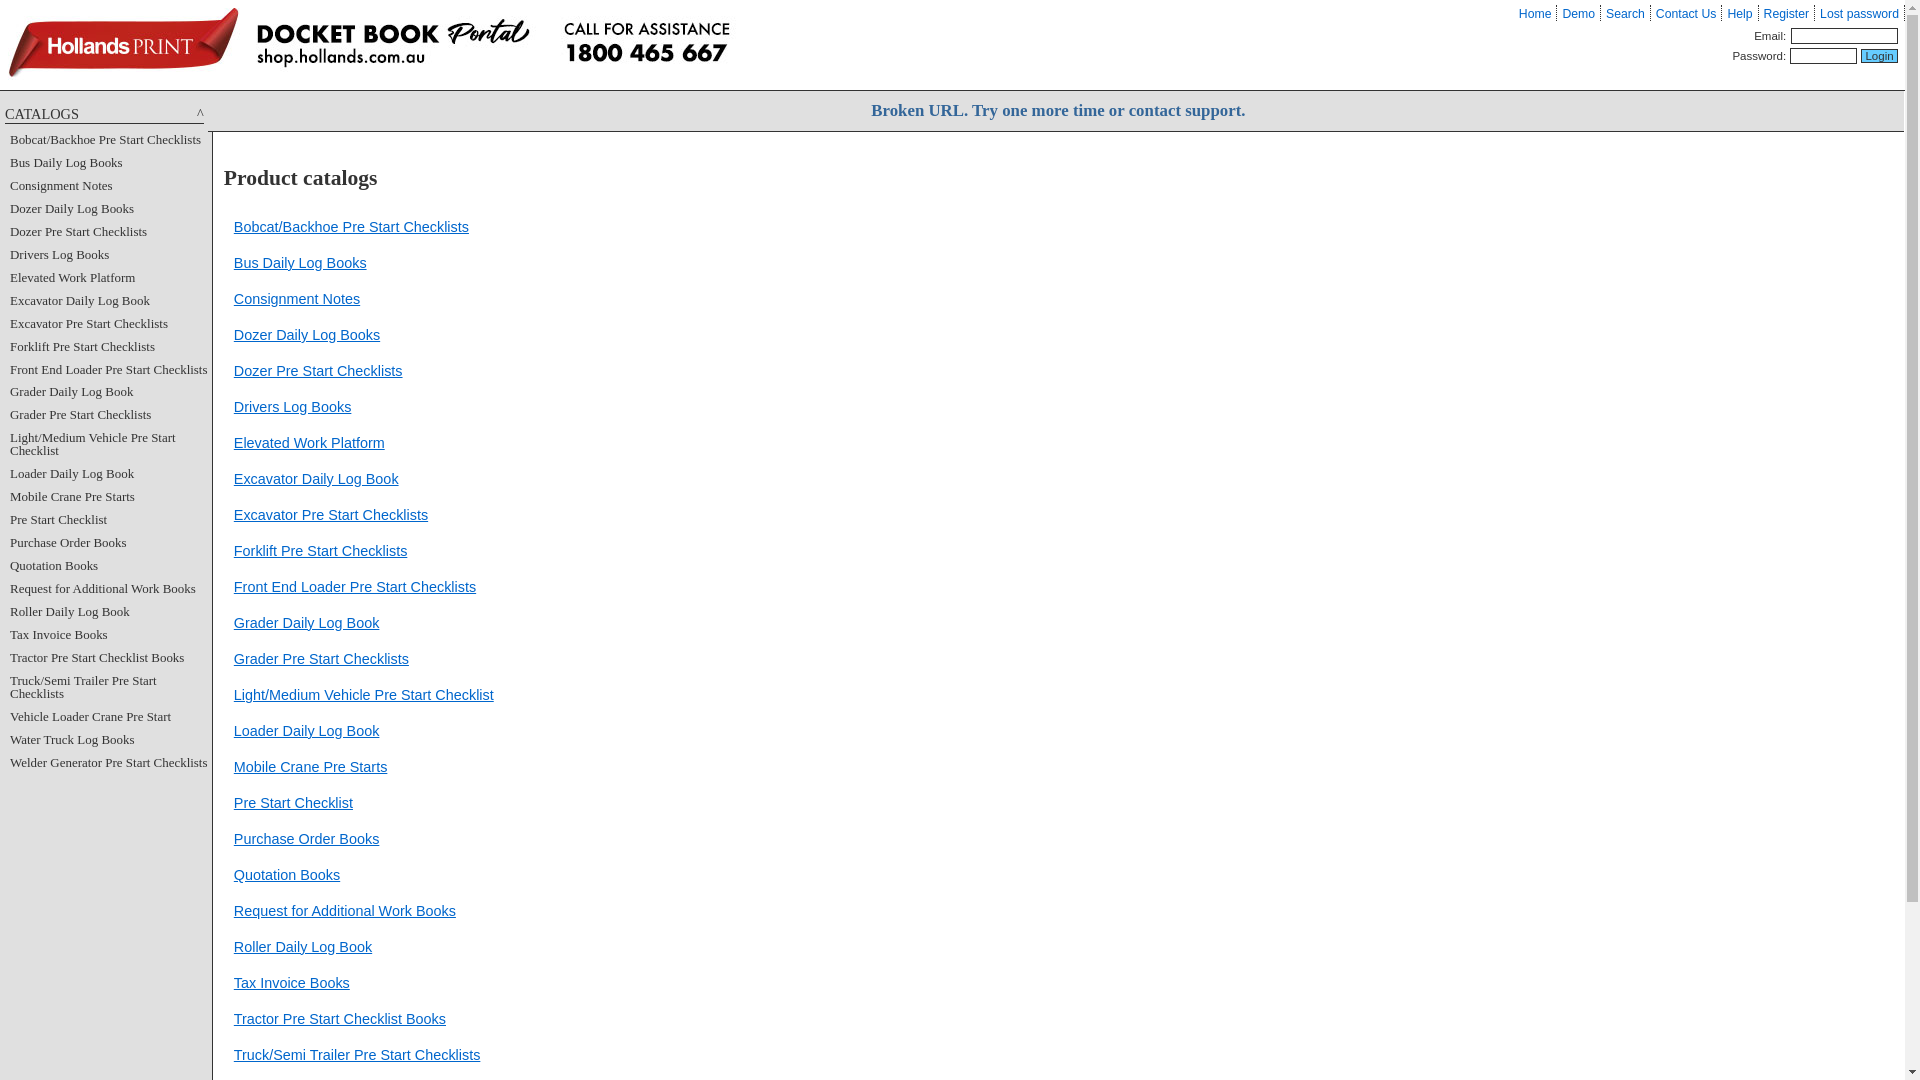 This screenshot has width=1920, height=1080. Describe the element at coordinates (294, 803) in the screenshot. I see `Pre Start Checklist` at that location.